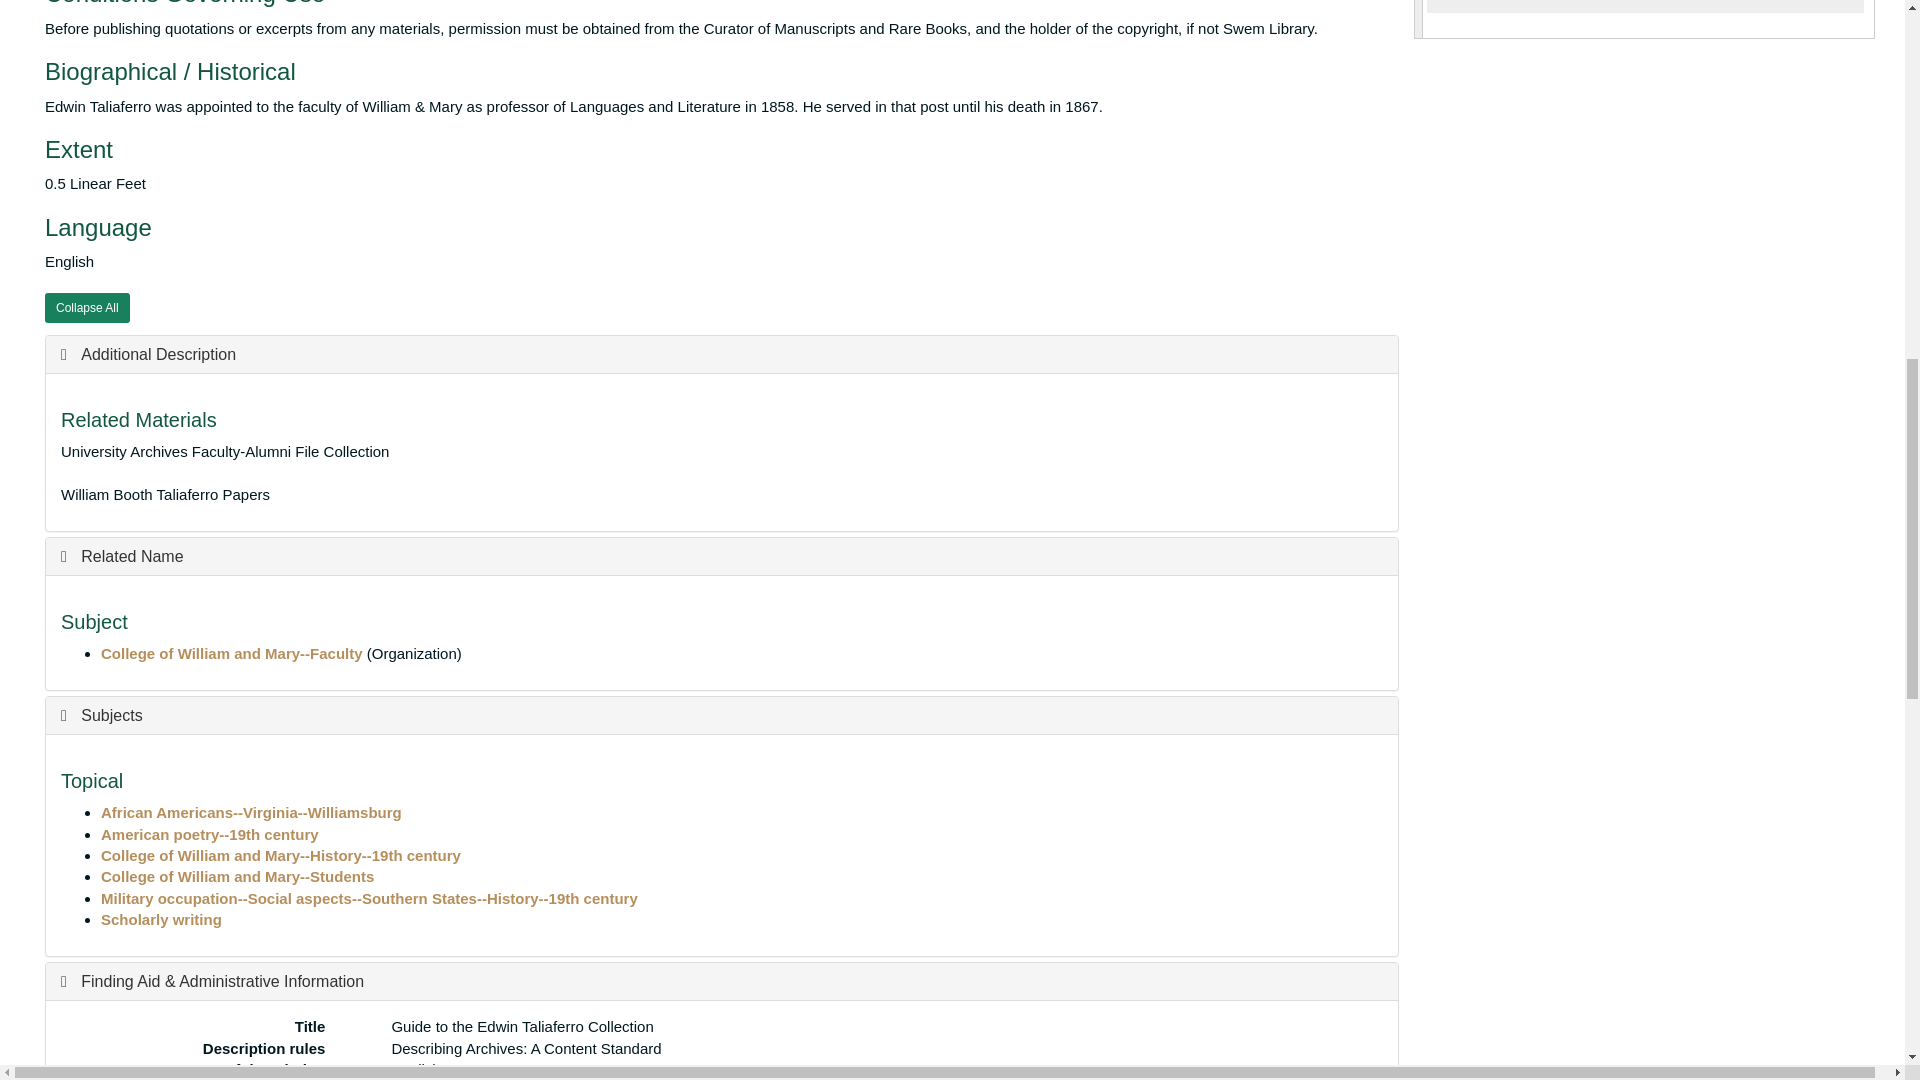 The width and height of the screenshot is (1920, 1080). I want to click on Related Name, so click(122, 556).